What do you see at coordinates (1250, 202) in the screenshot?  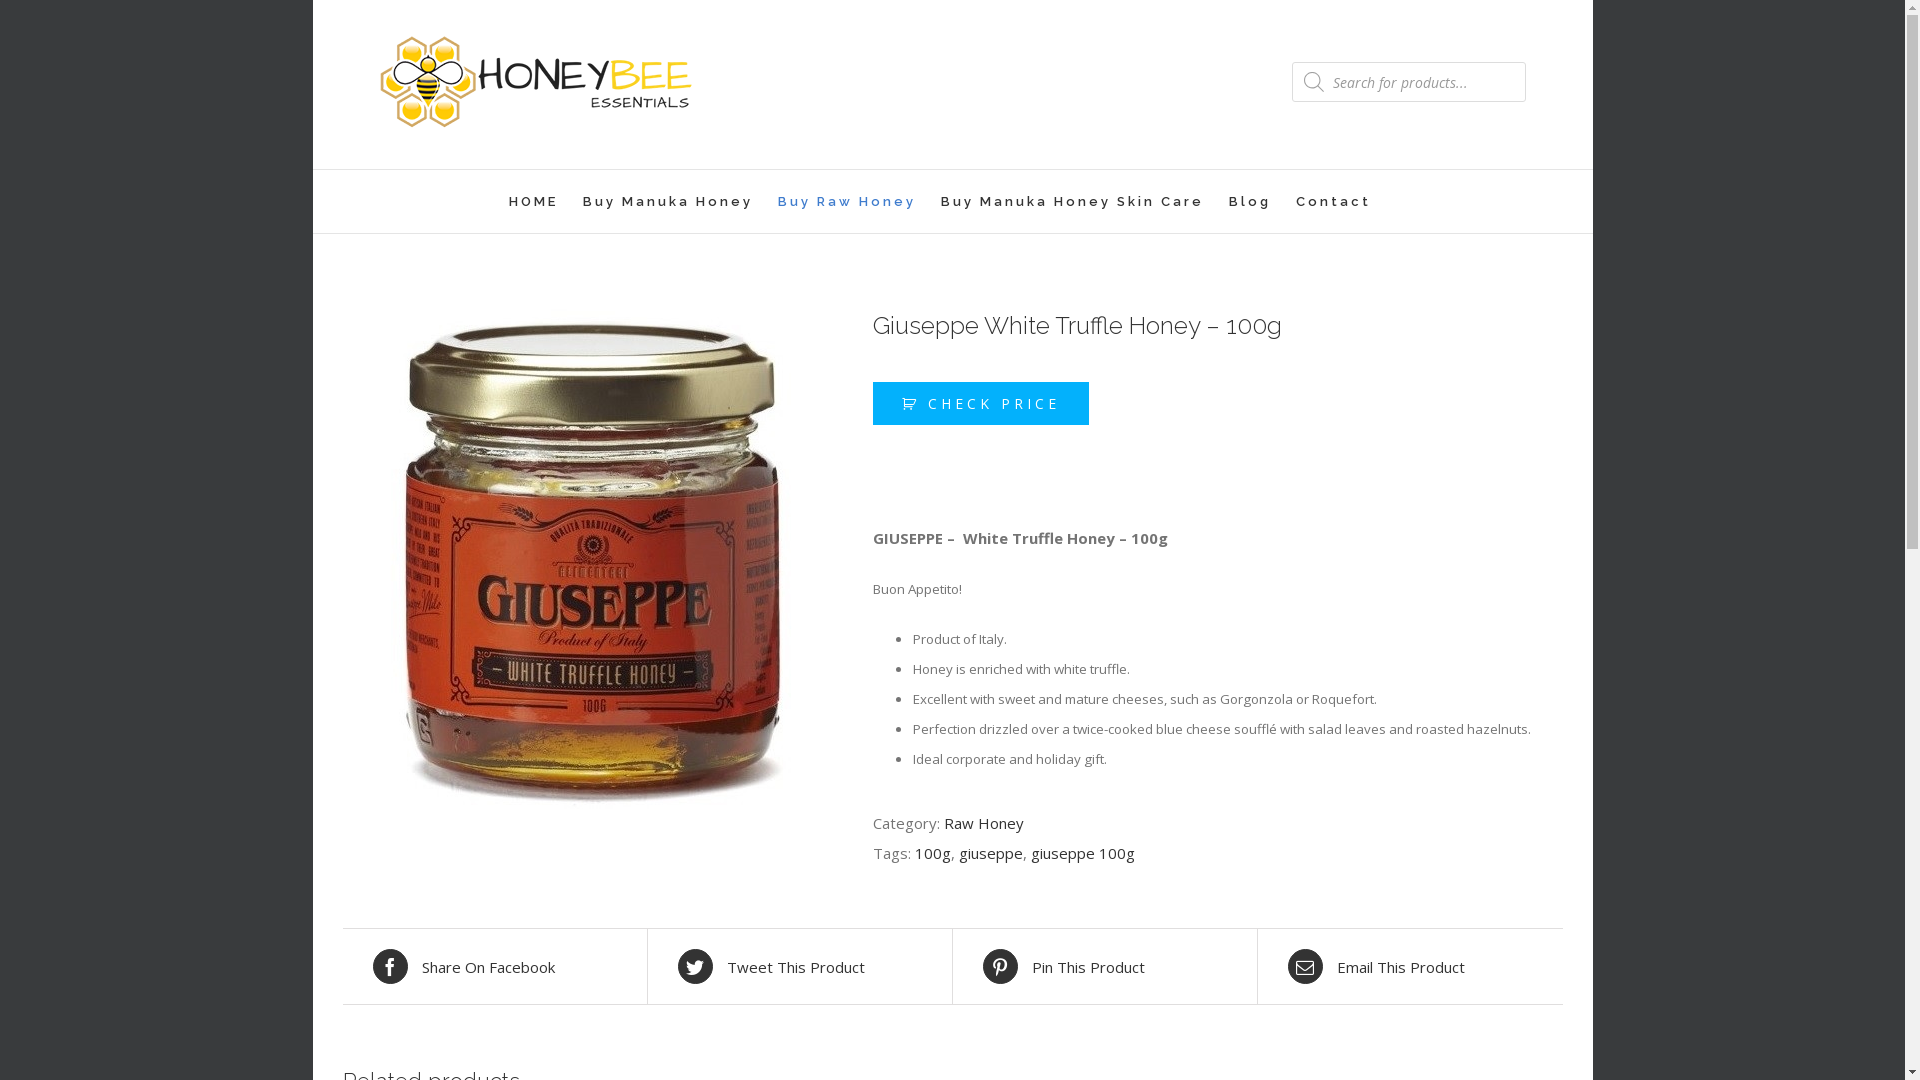 I see `Blog` at bounding box center [1250, 202].